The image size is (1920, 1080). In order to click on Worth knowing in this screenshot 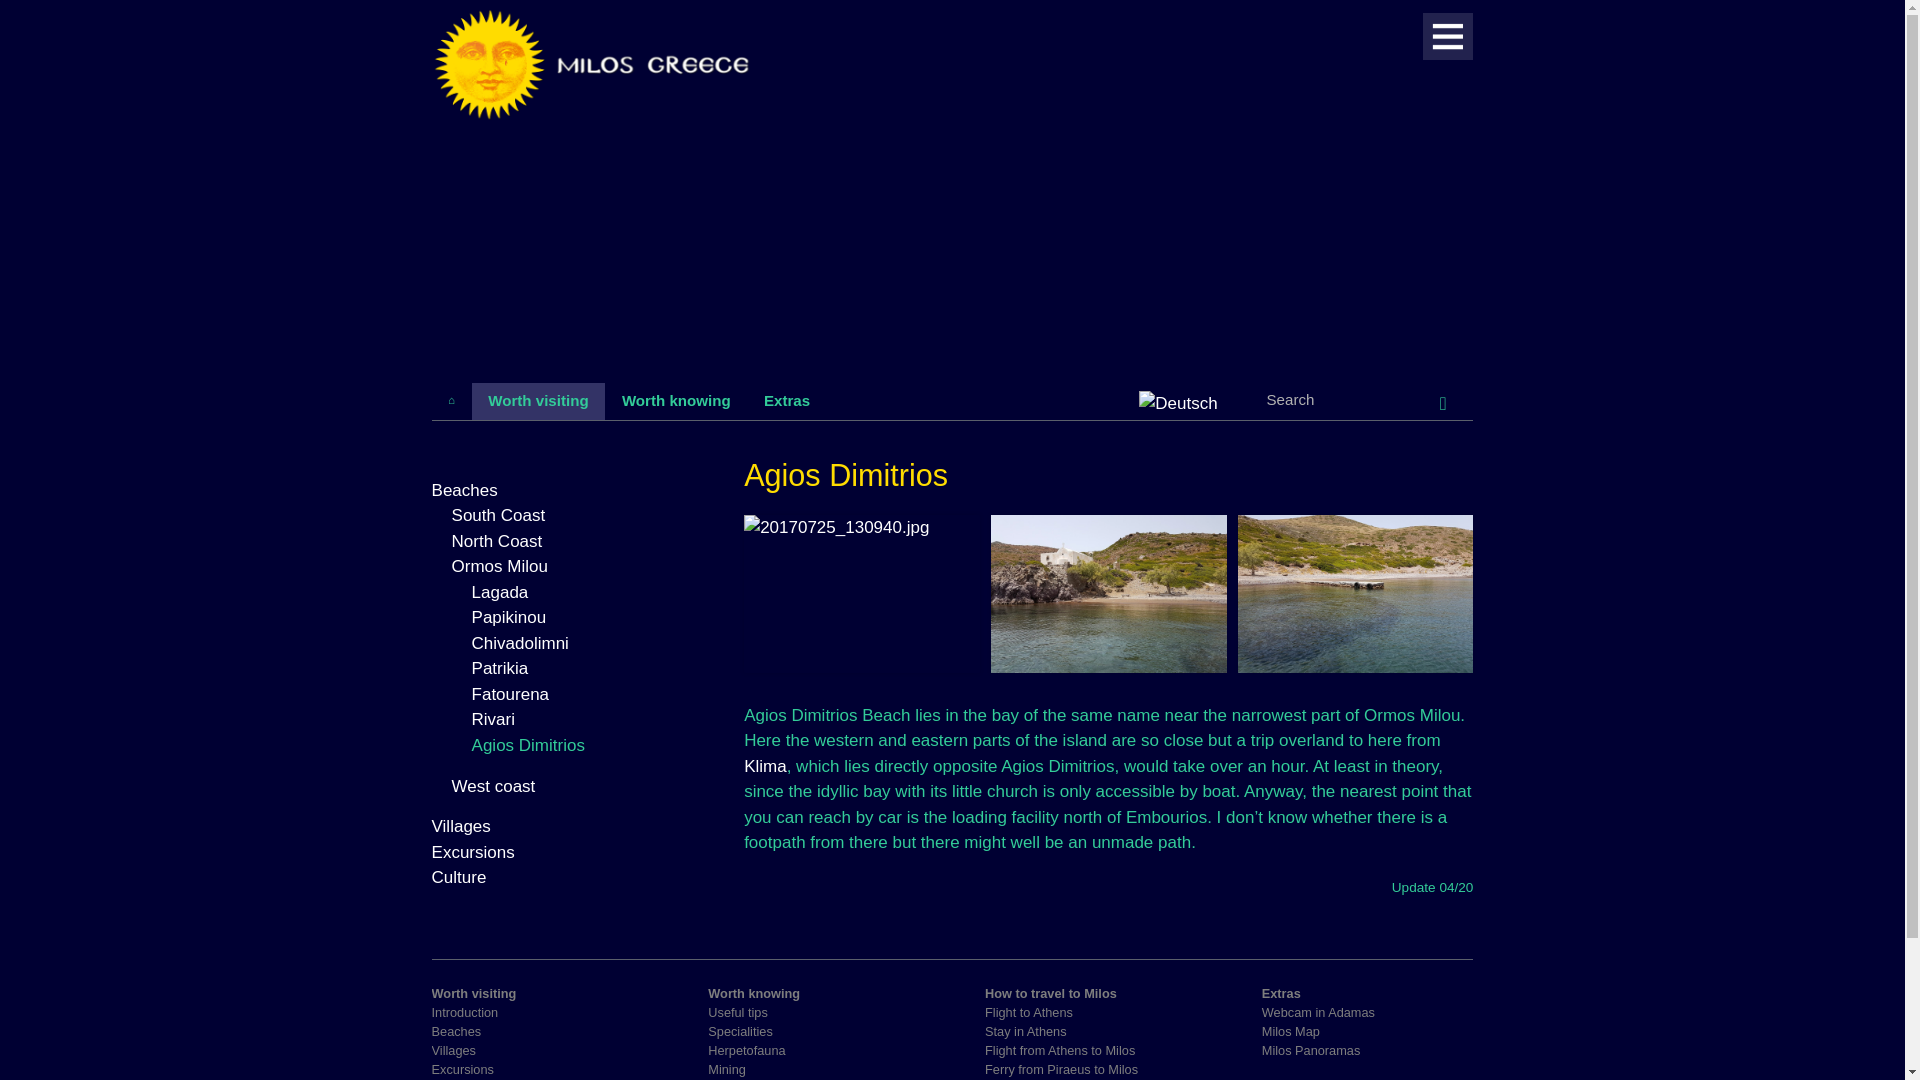, I will do `click(675, 402)`.